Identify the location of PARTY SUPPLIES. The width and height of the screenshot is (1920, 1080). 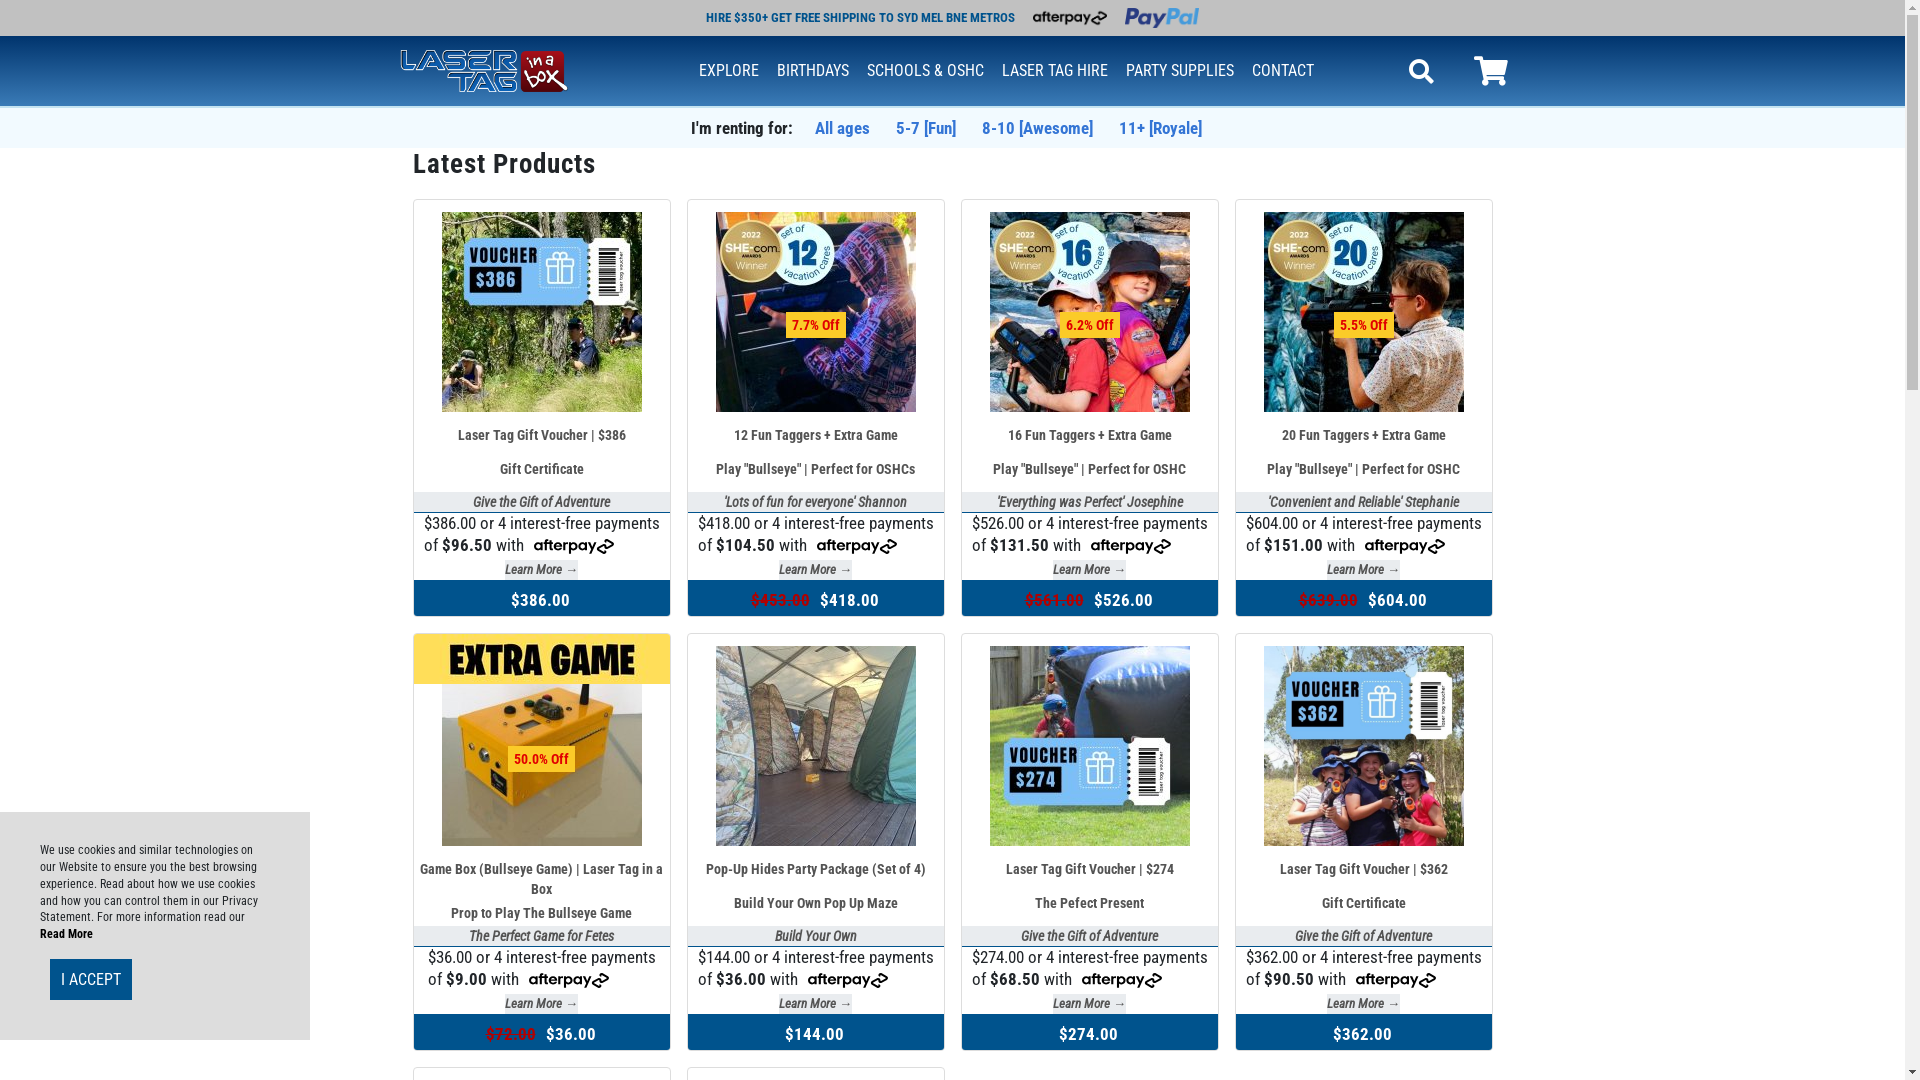
(1180, 71).